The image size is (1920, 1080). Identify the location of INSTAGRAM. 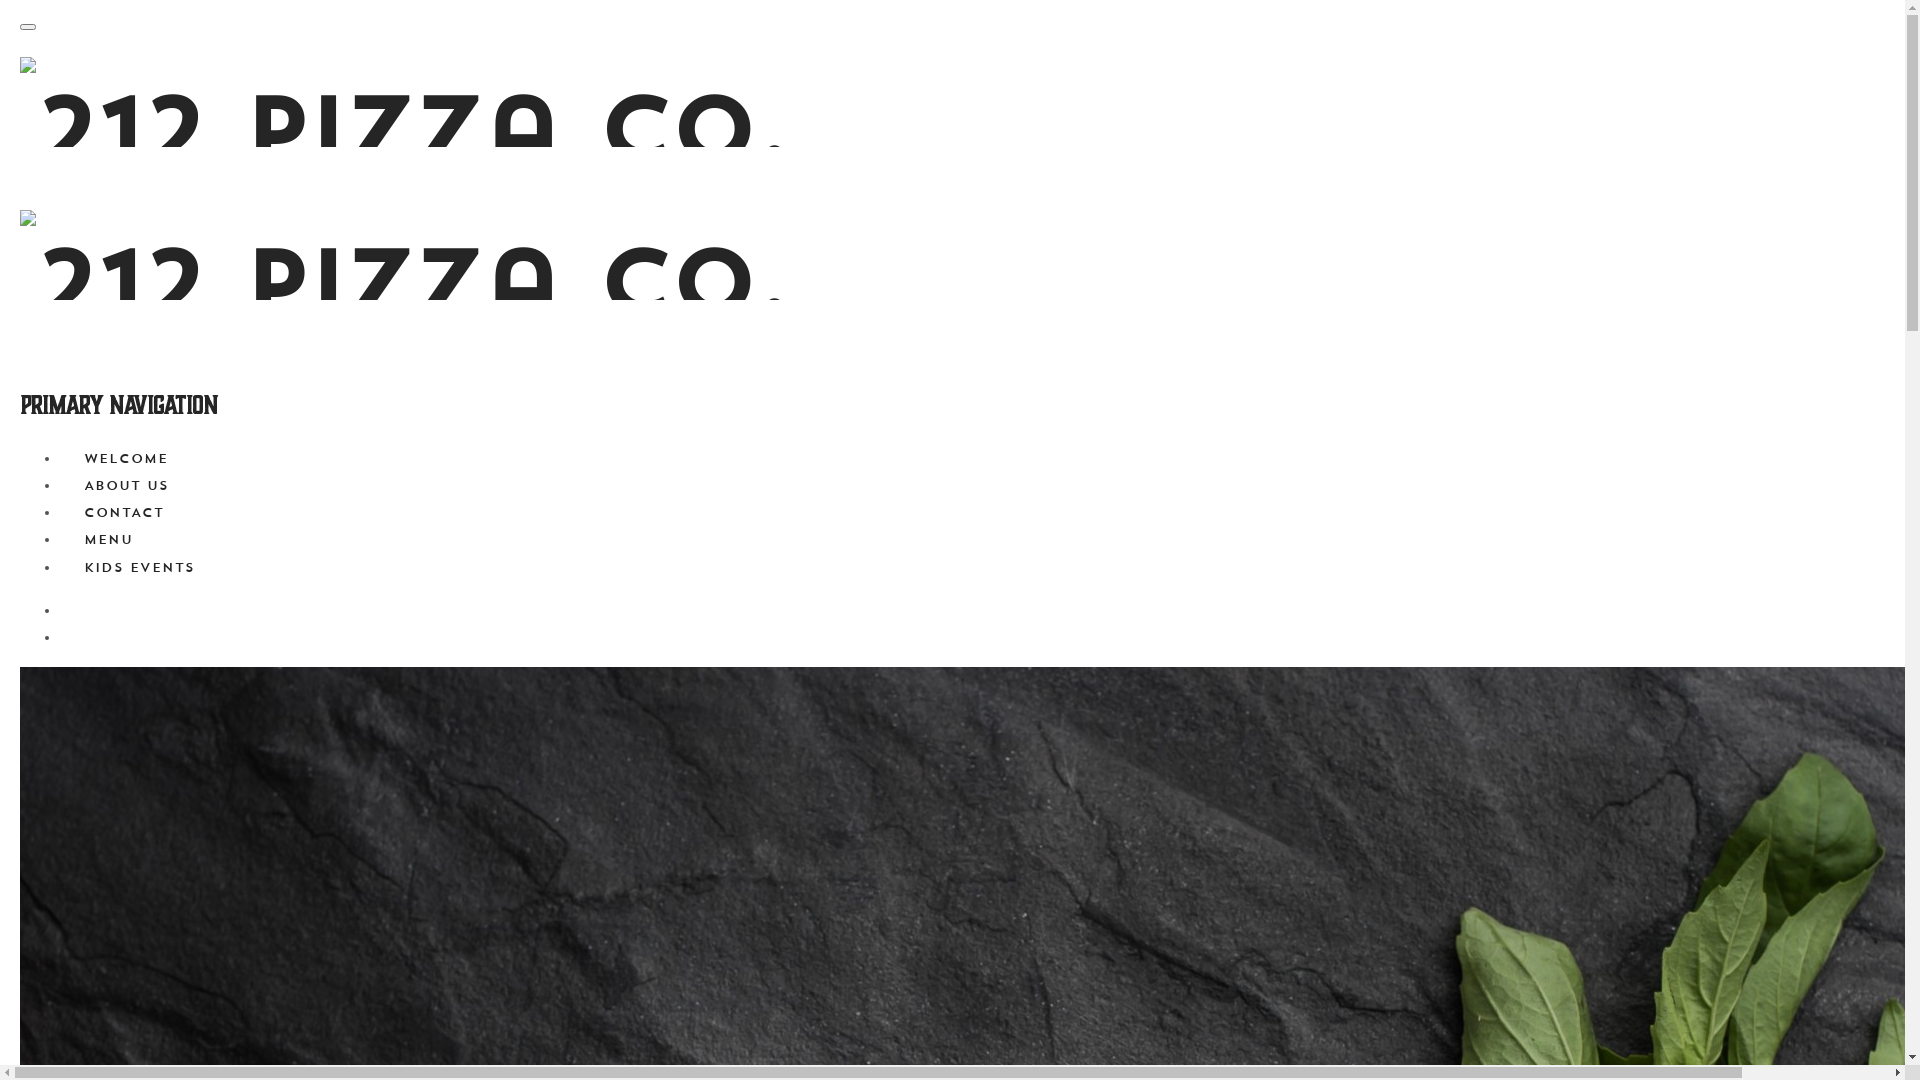
(84, 638).